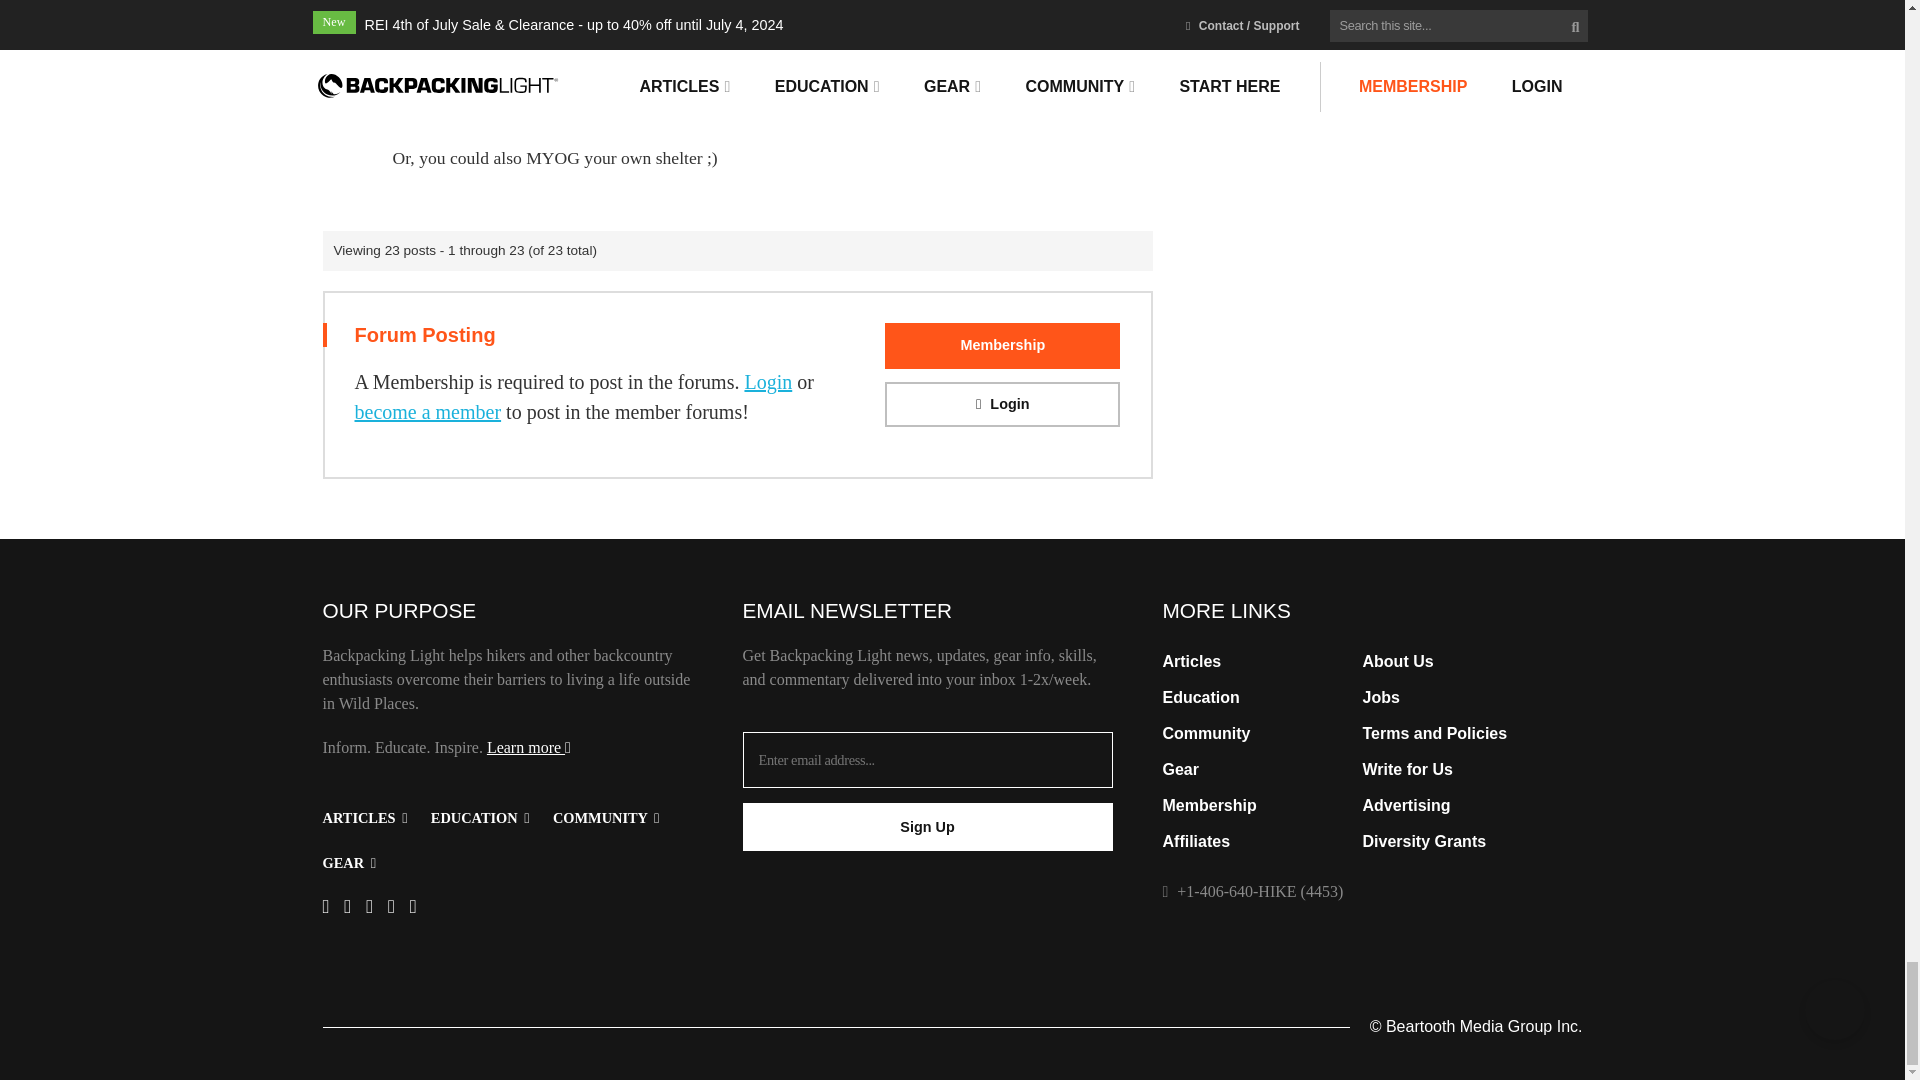  Describe the element at coordinates (926, 827) in the screenshot. I see `Sign Up` at that location.